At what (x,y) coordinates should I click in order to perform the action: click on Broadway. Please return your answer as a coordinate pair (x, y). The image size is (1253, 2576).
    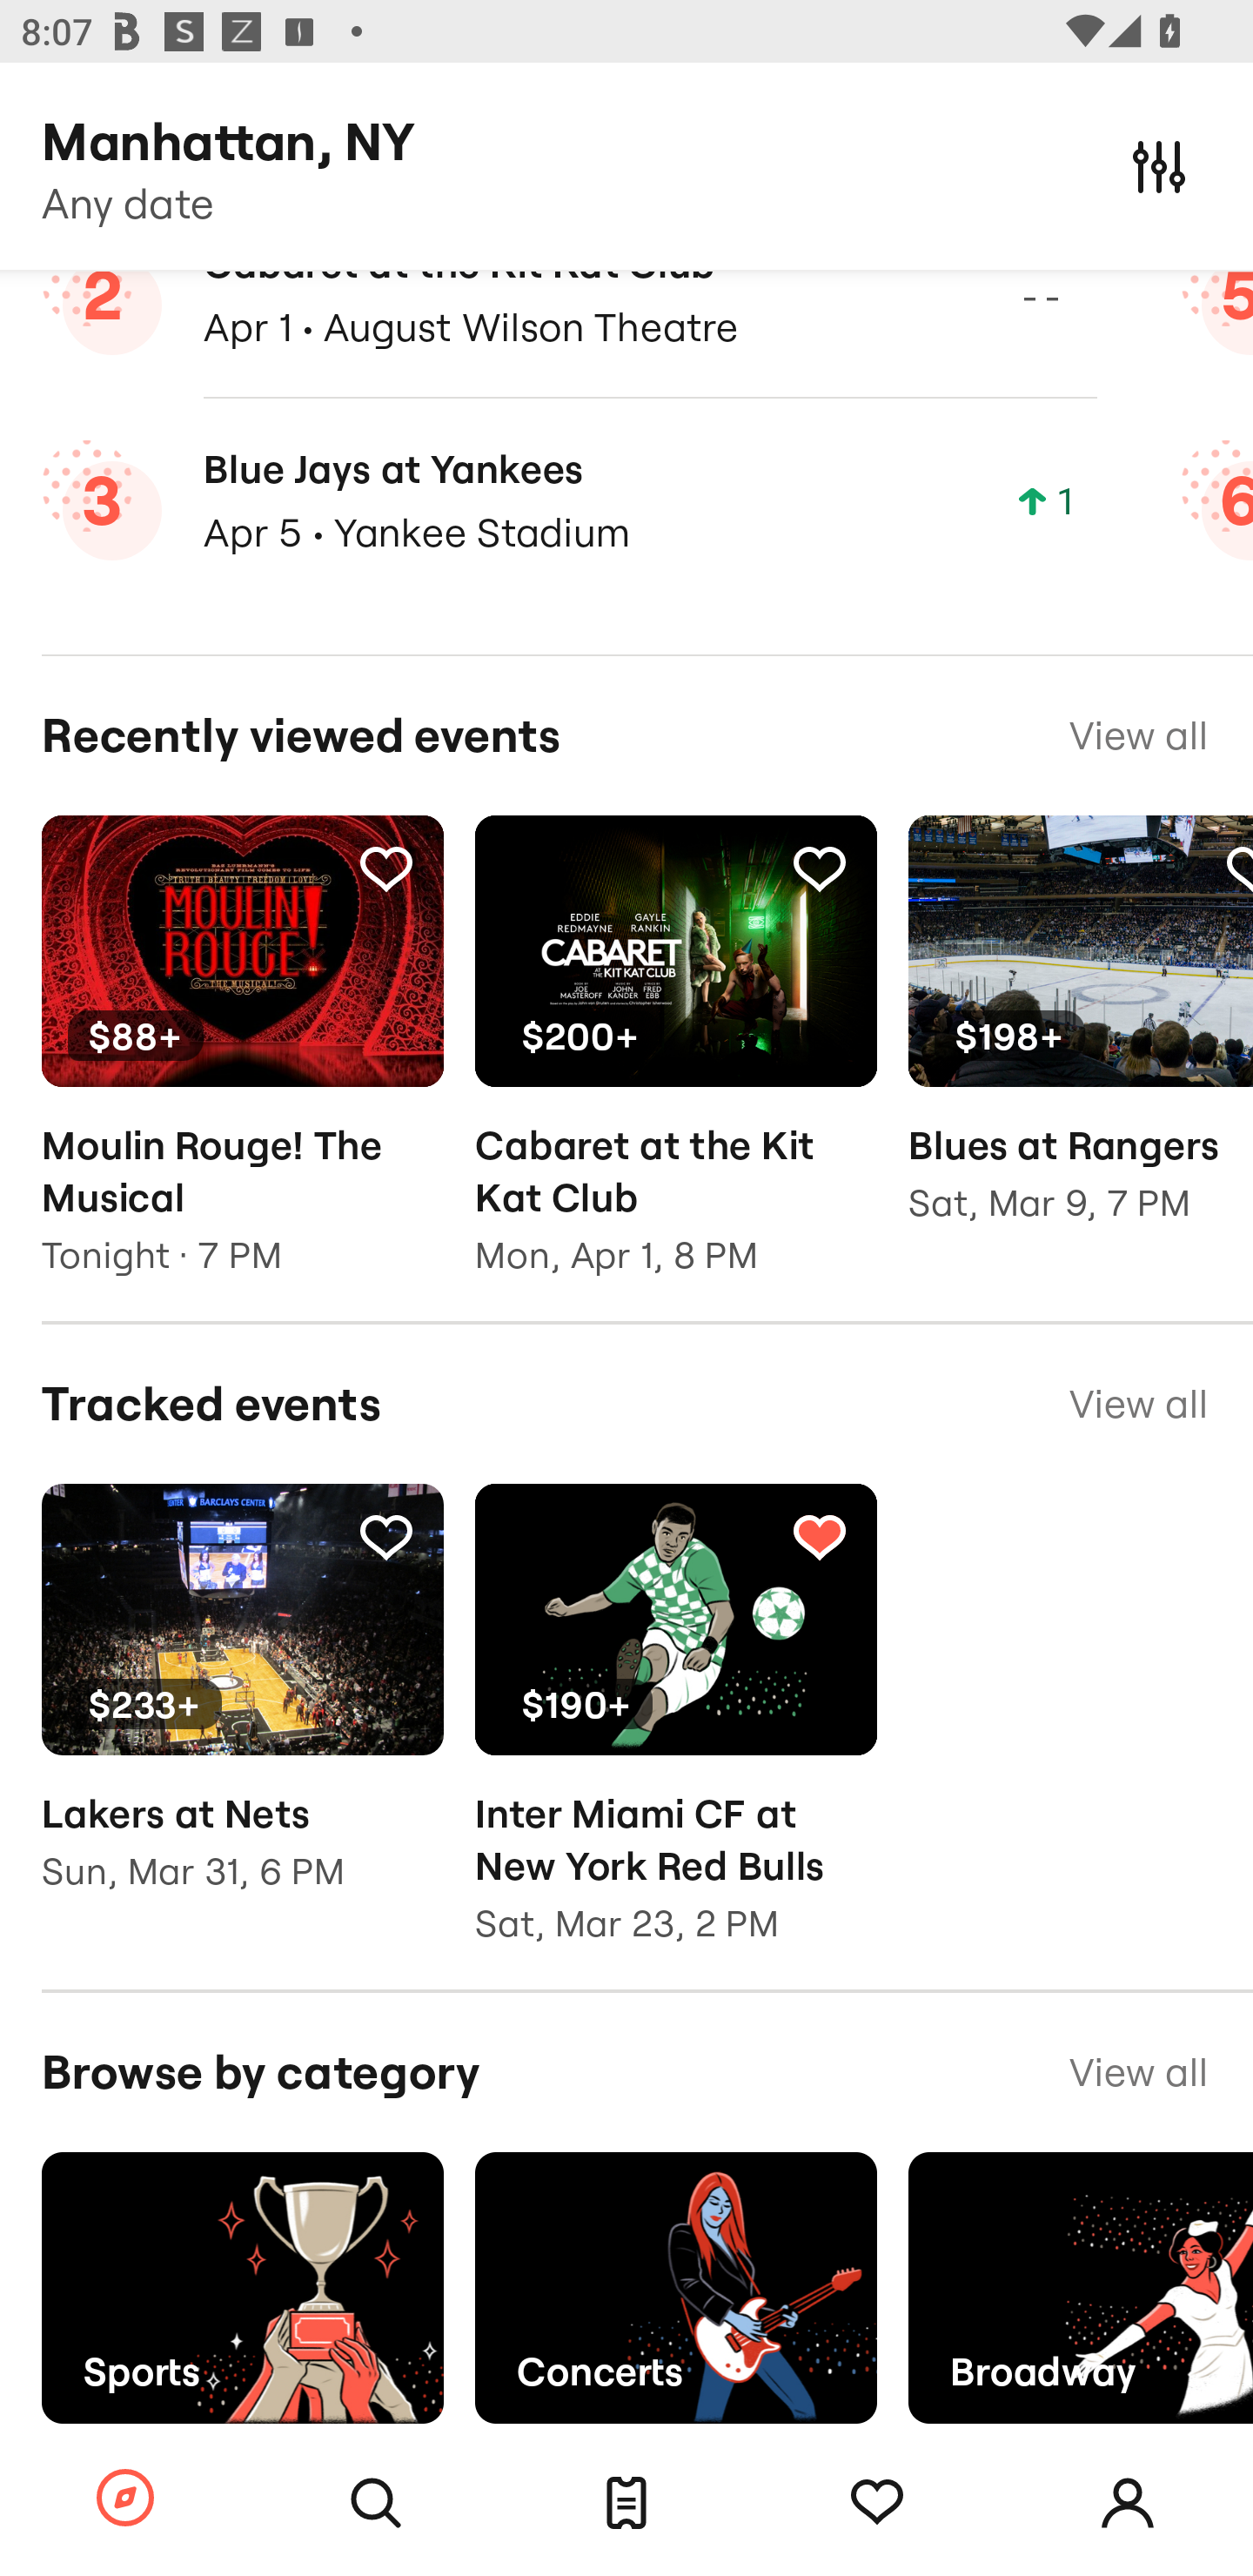
    Looking at the image, I should click on (1081, 2287).